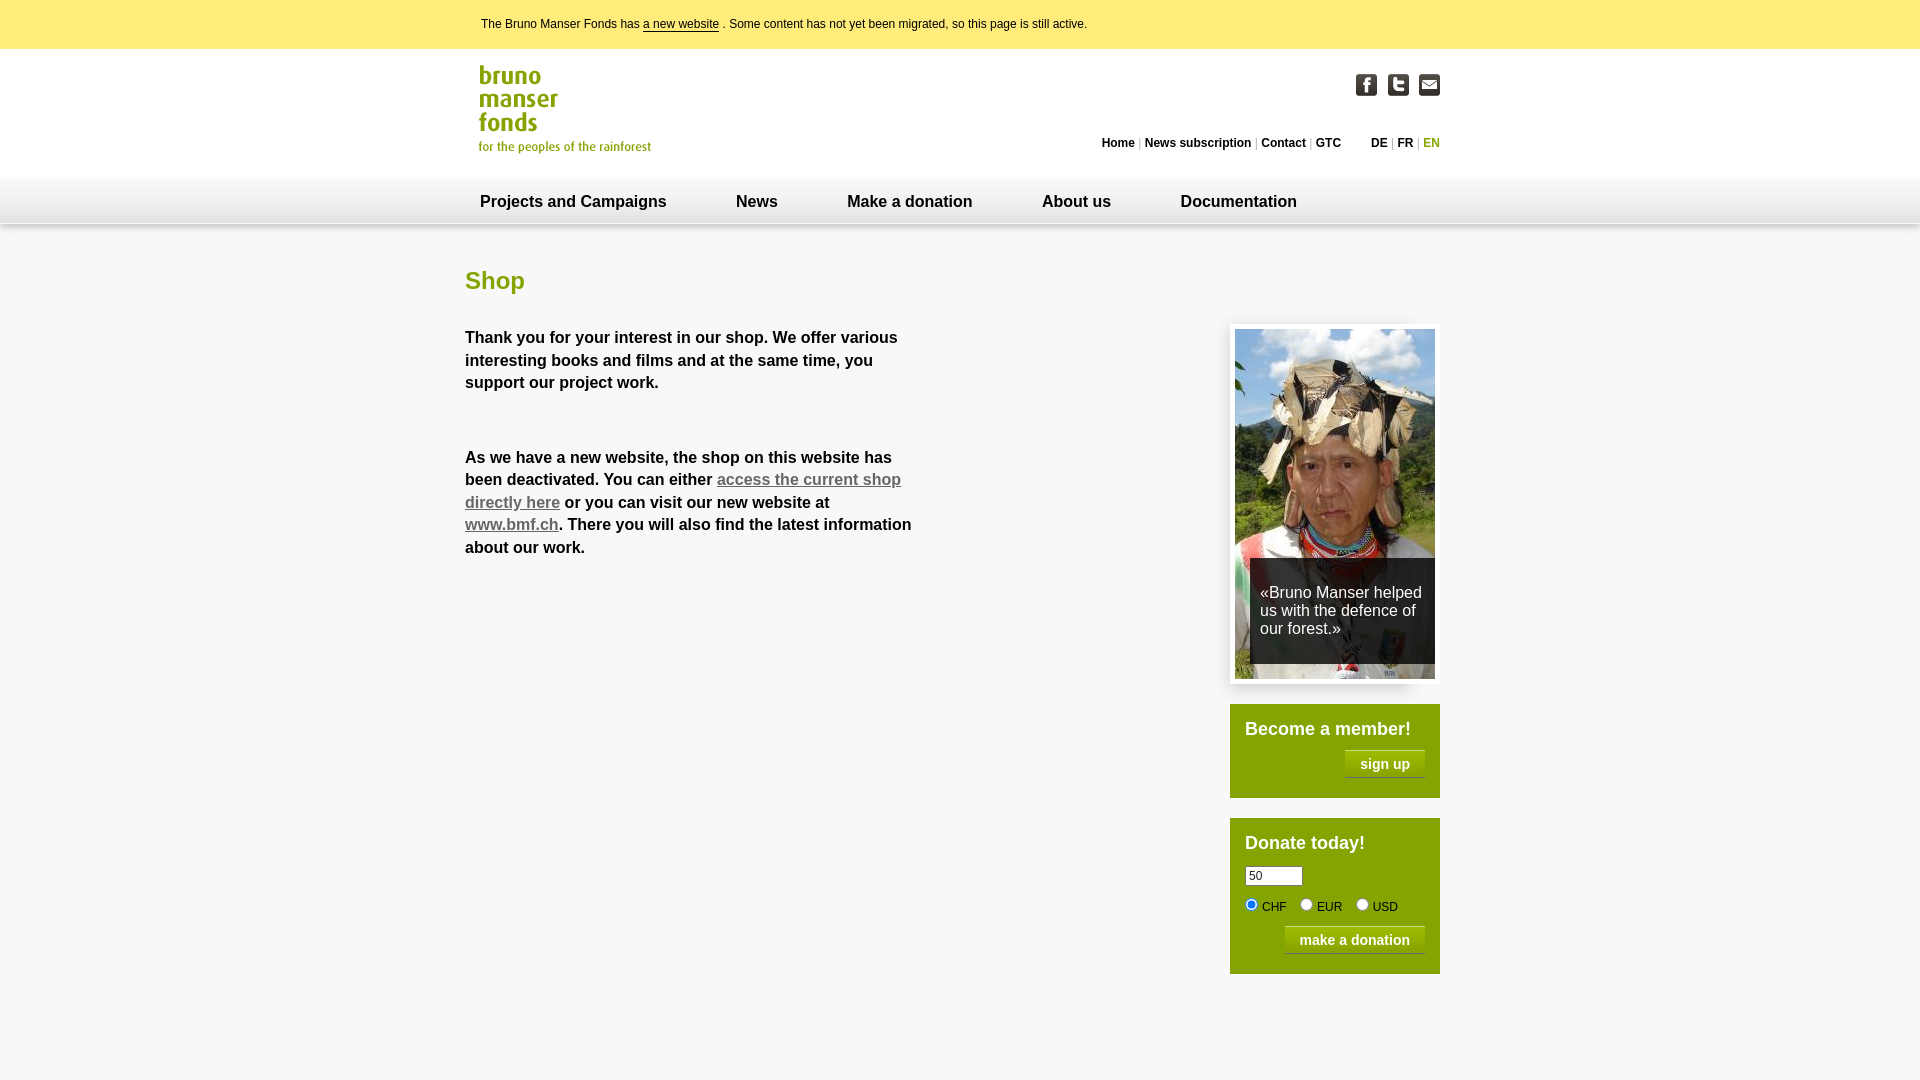 The width and height of the screenshot is (1920, 1080). Describe the element at coordinates (1366, 85) in the screenshot. I see `Facebook` at that location.